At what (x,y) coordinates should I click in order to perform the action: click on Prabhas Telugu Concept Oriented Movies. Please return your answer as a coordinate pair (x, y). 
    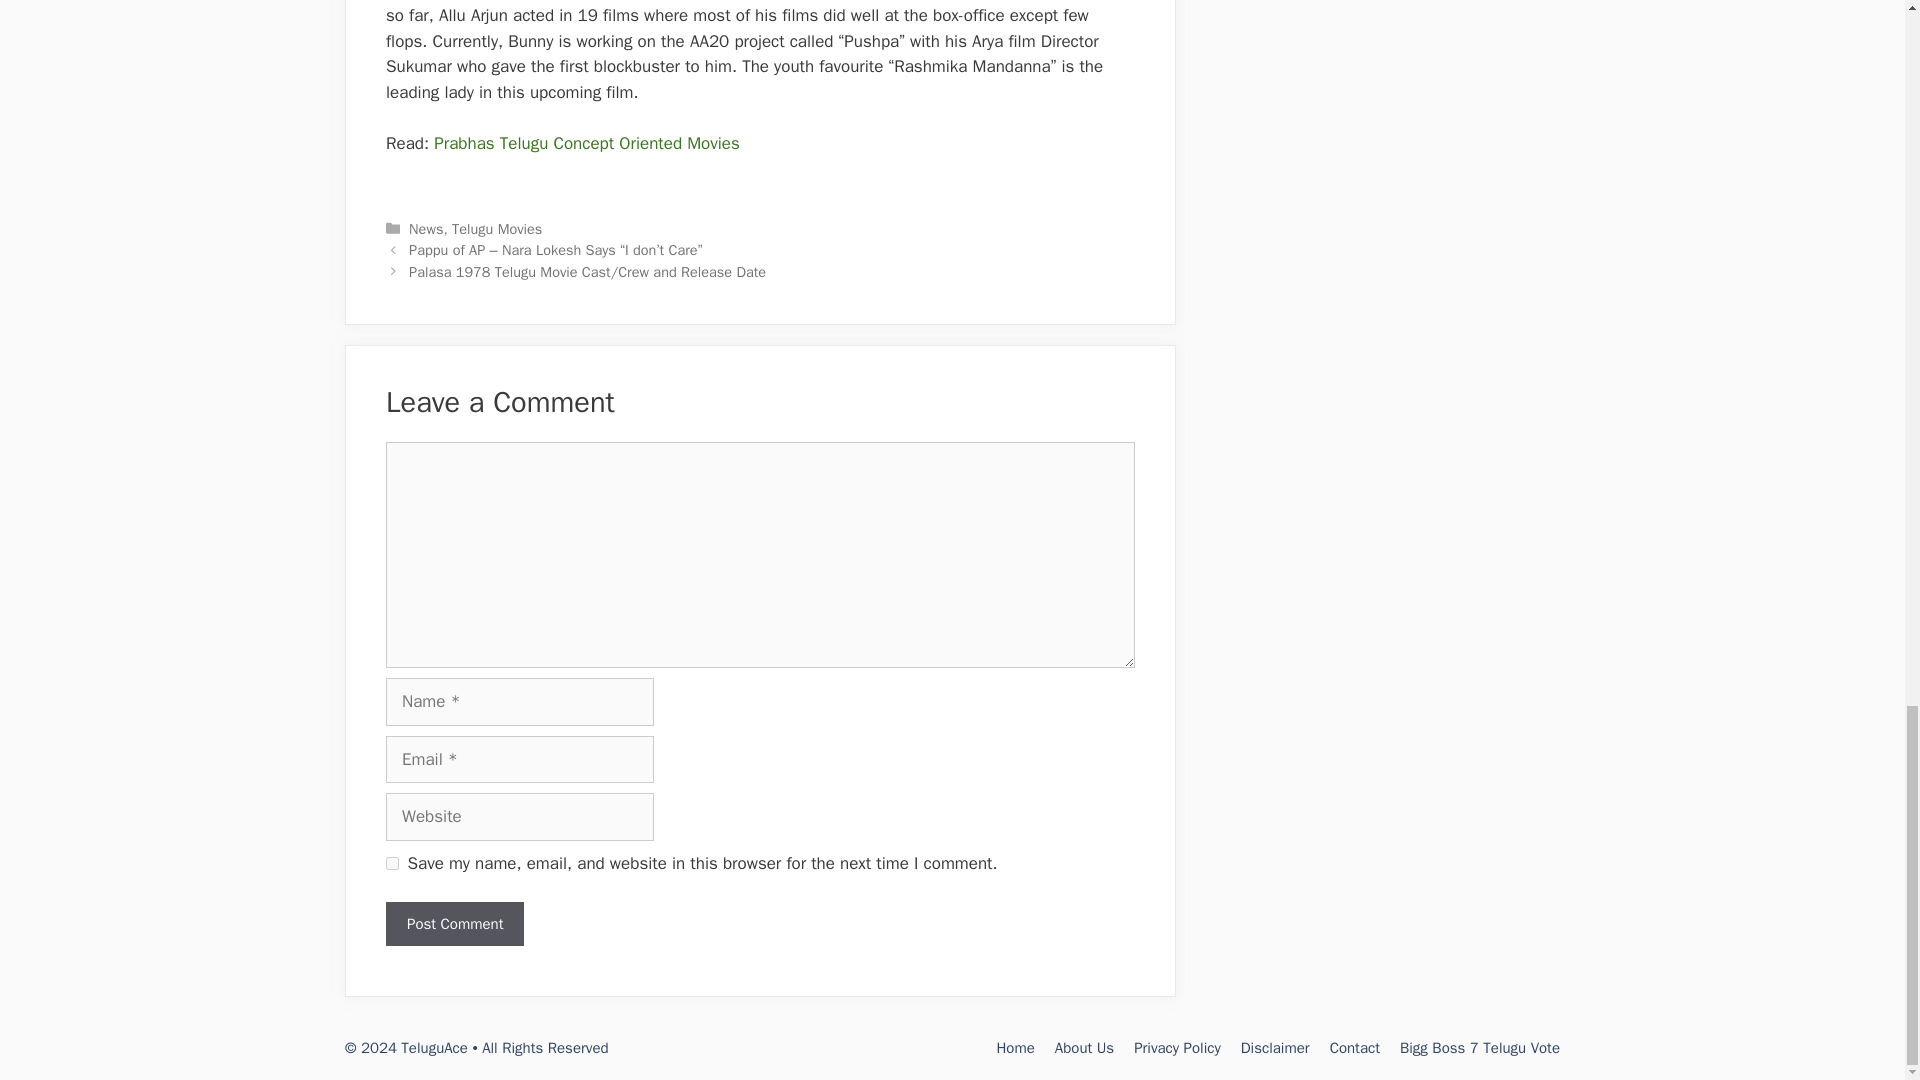
    Looking at the image, I should click on (586, 143).